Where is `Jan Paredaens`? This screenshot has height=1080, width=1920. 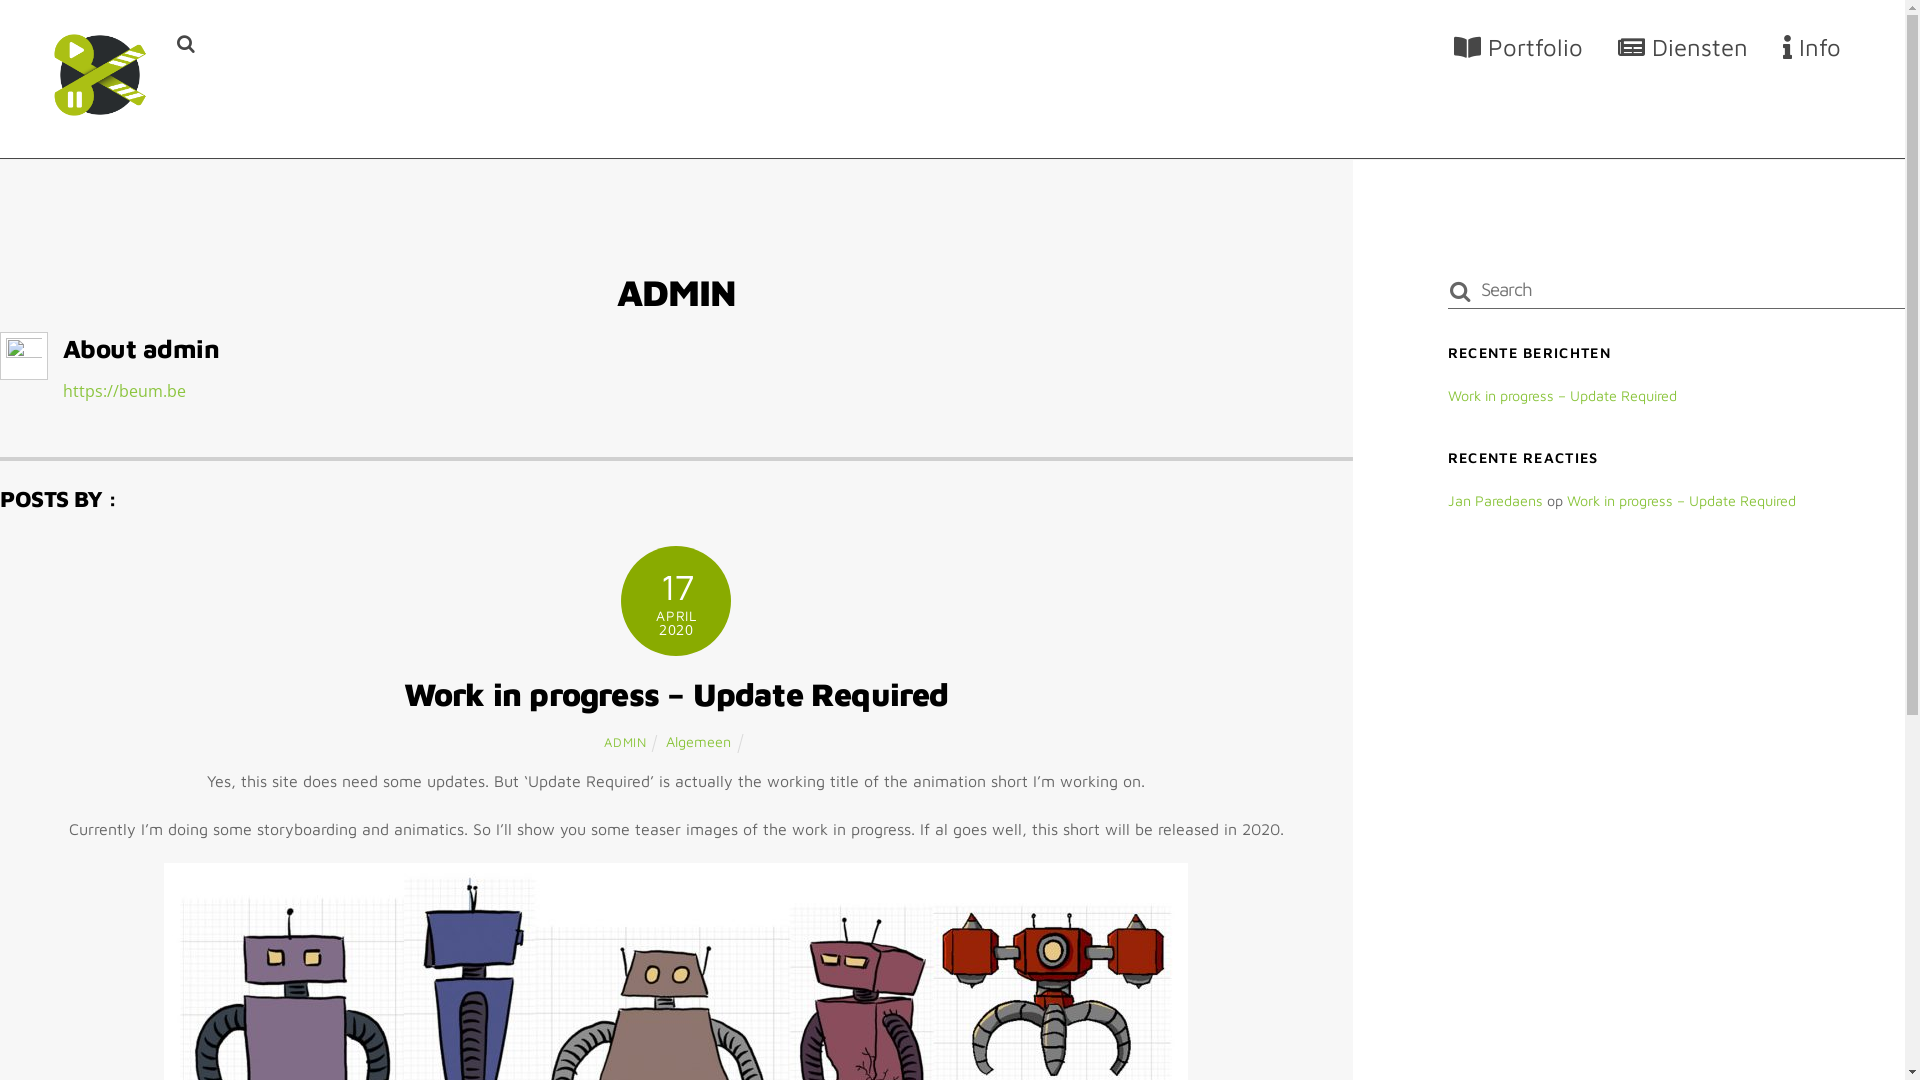
Jan Paredaens is located at coordinates (1496, 500).